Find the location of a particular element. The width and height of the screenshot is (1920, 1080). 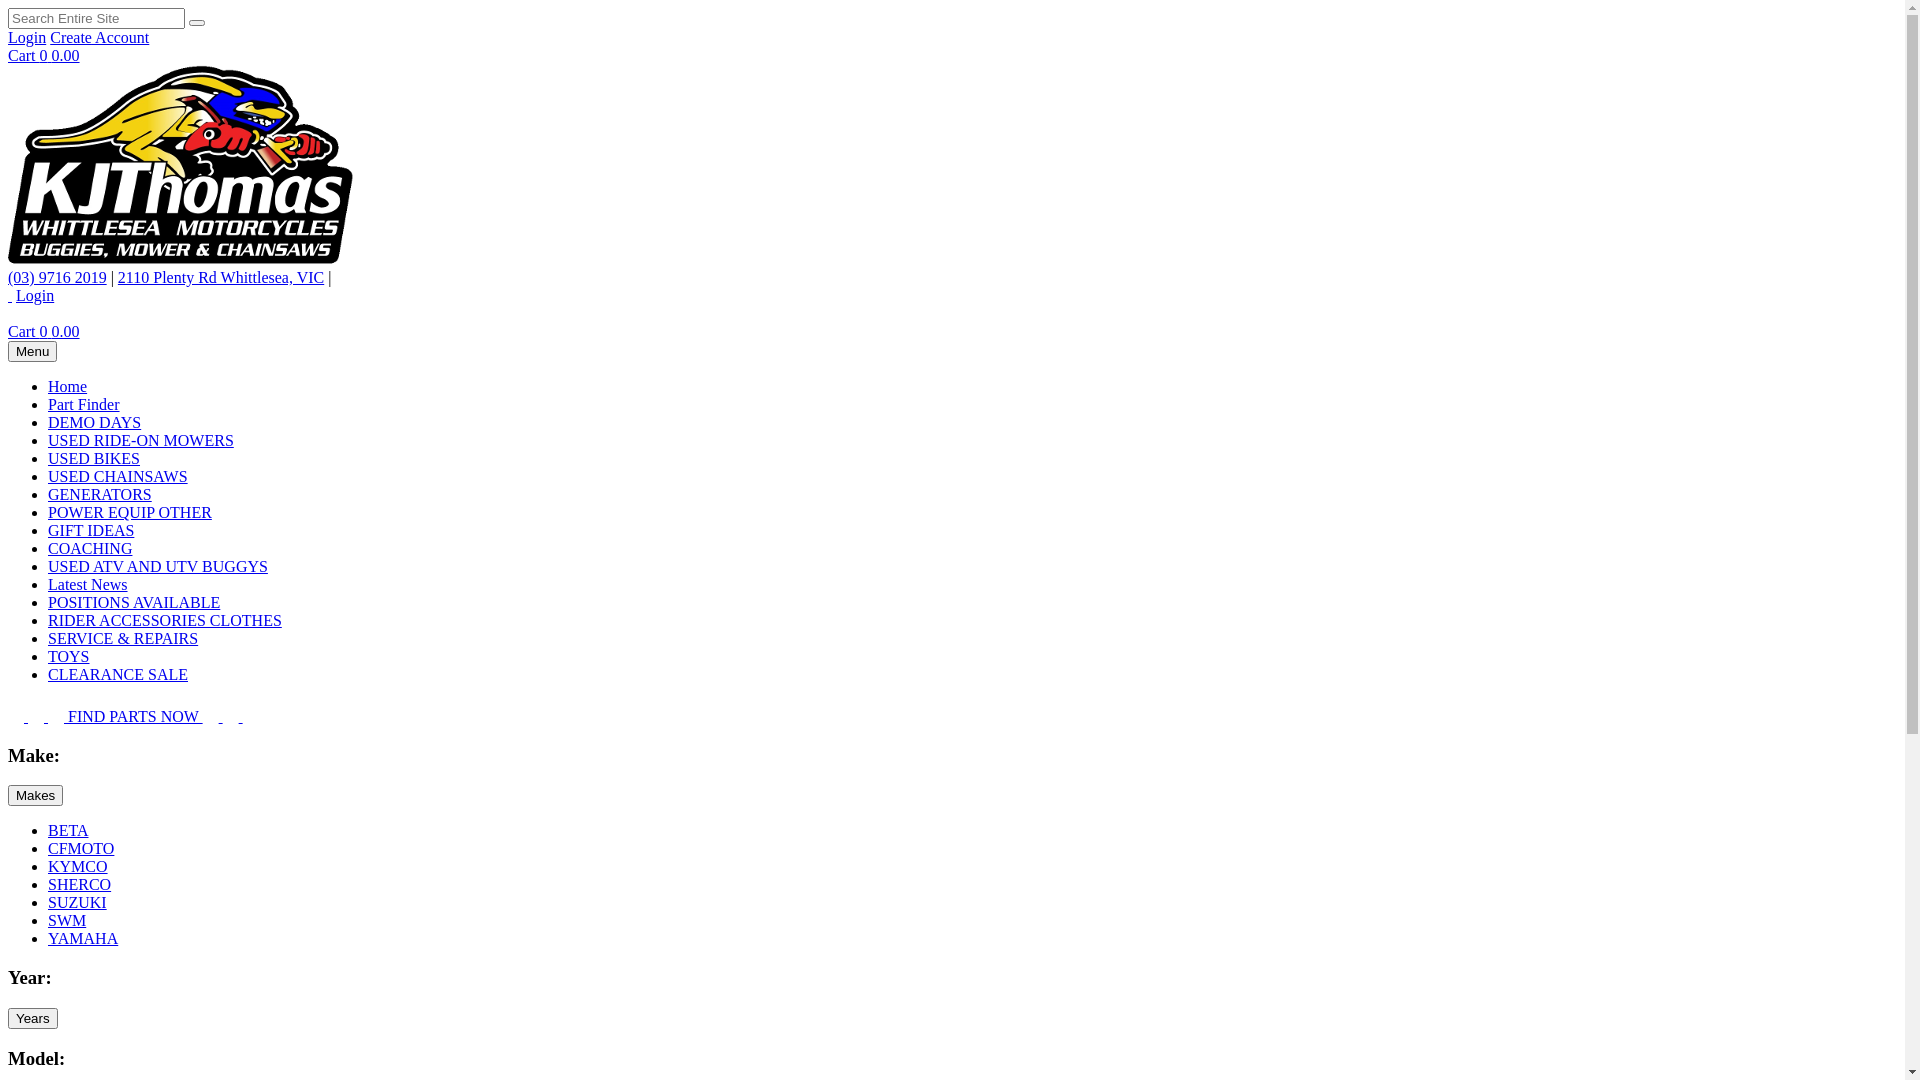

2110 Plenty Rd Whittlesea, VIC is located at coordinates (221, 278).